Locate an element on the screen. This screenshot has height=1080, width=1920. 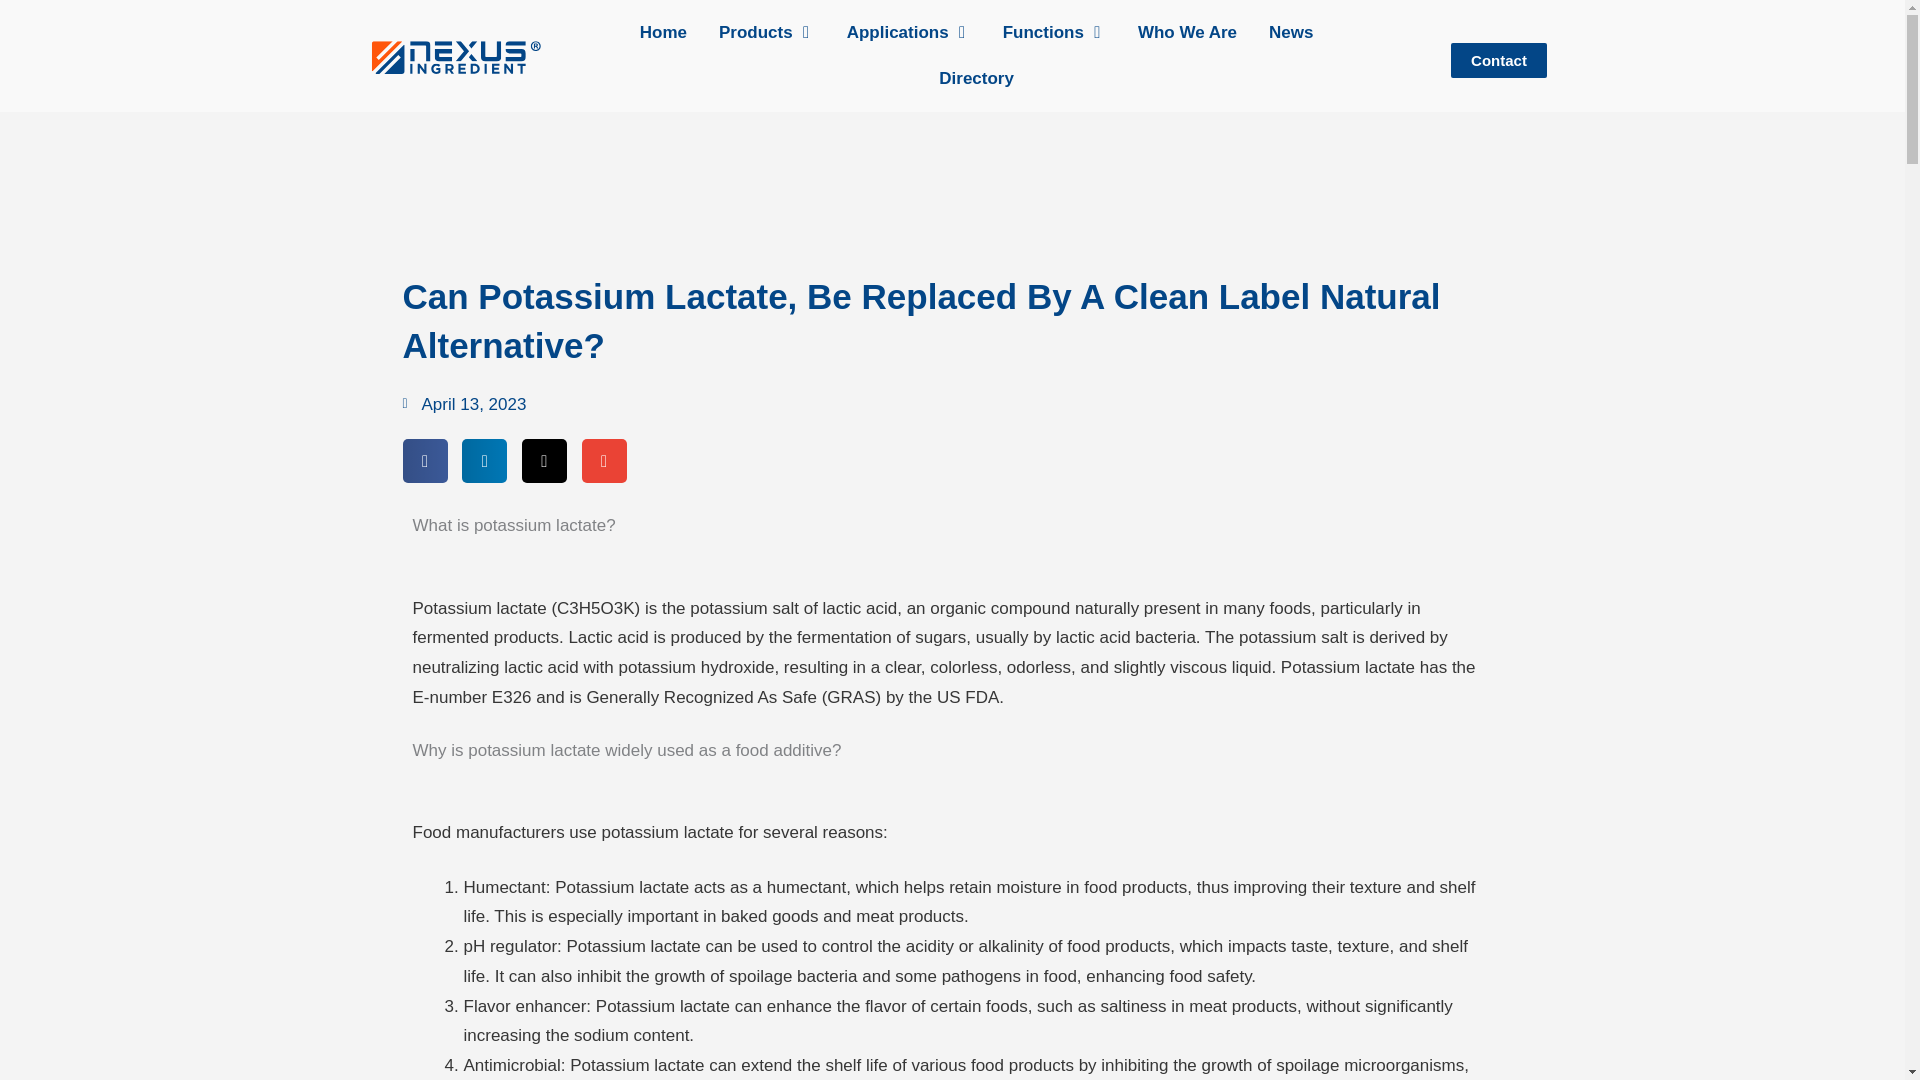
News is located at coordinates (1291, 32).